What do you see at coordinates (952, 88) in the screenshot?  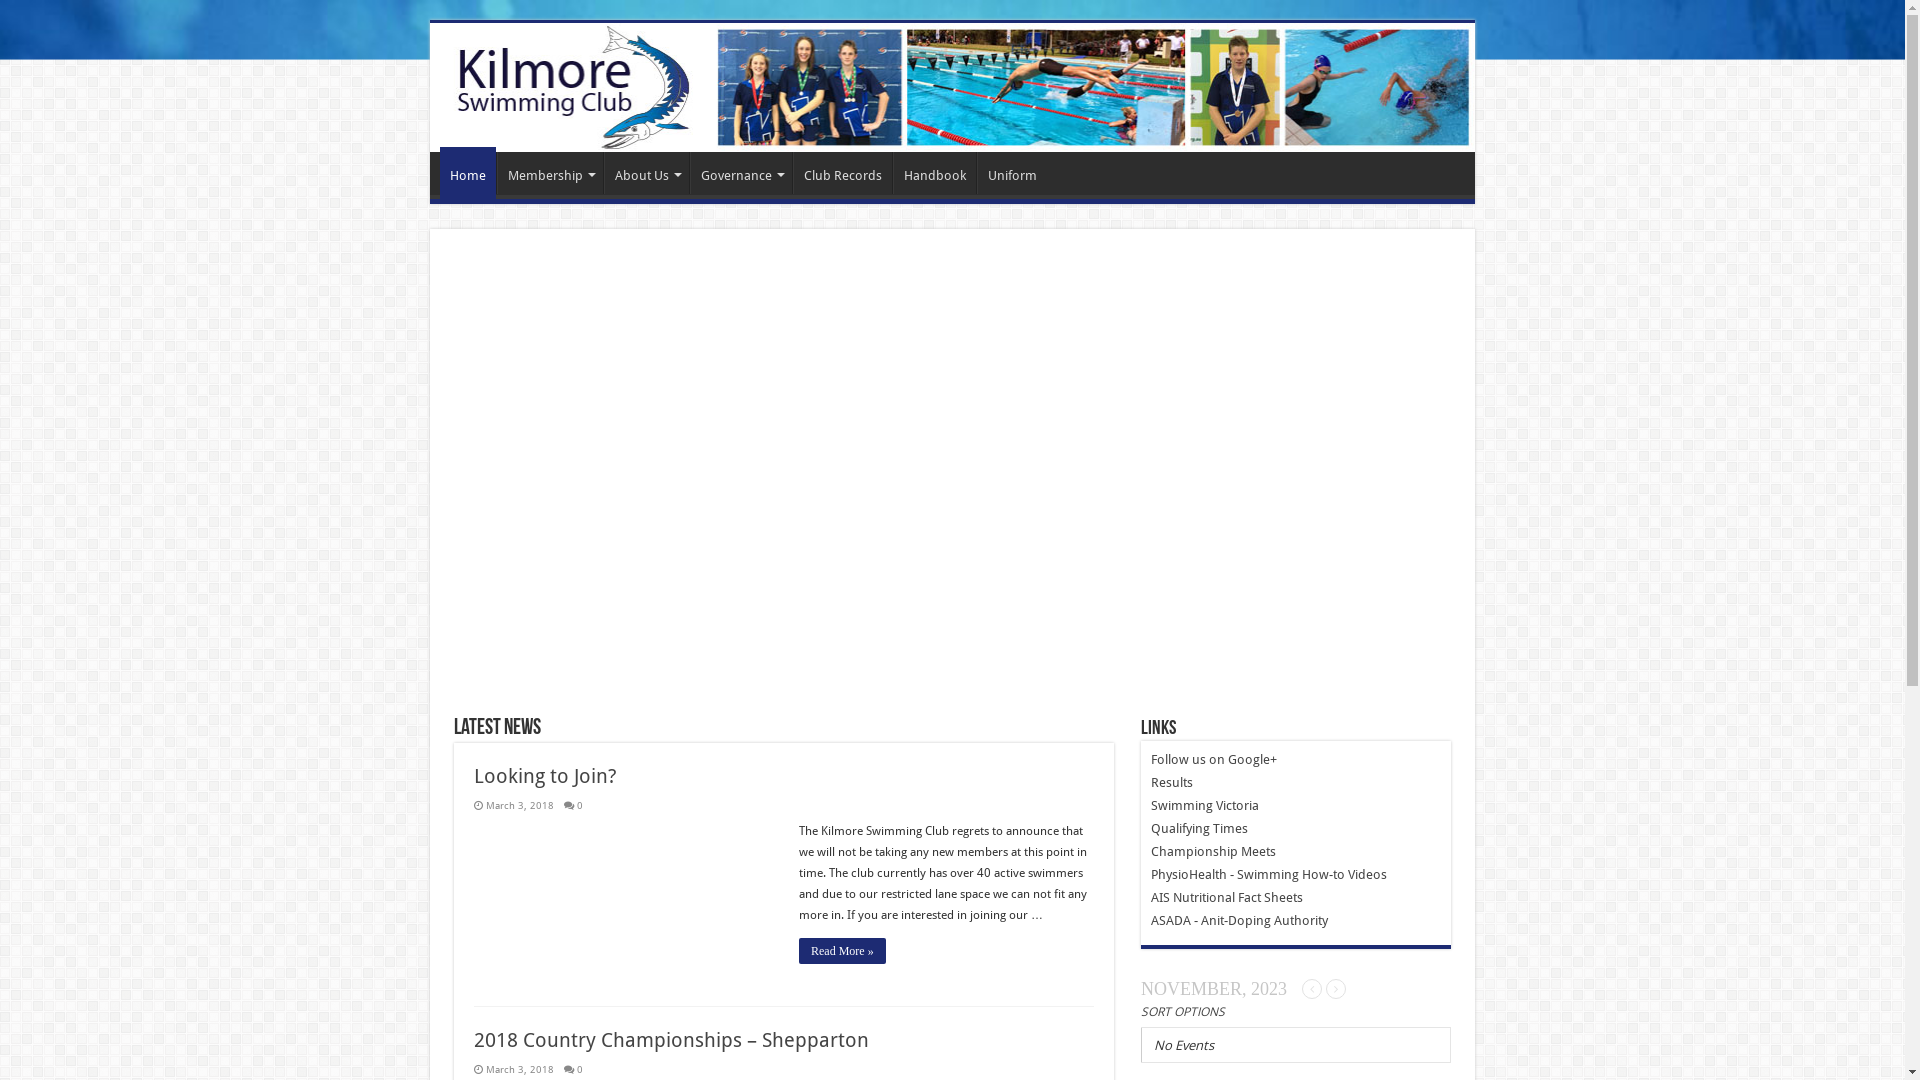 I see `Kilmore Swimming Club` at bounding box center [952, 88].